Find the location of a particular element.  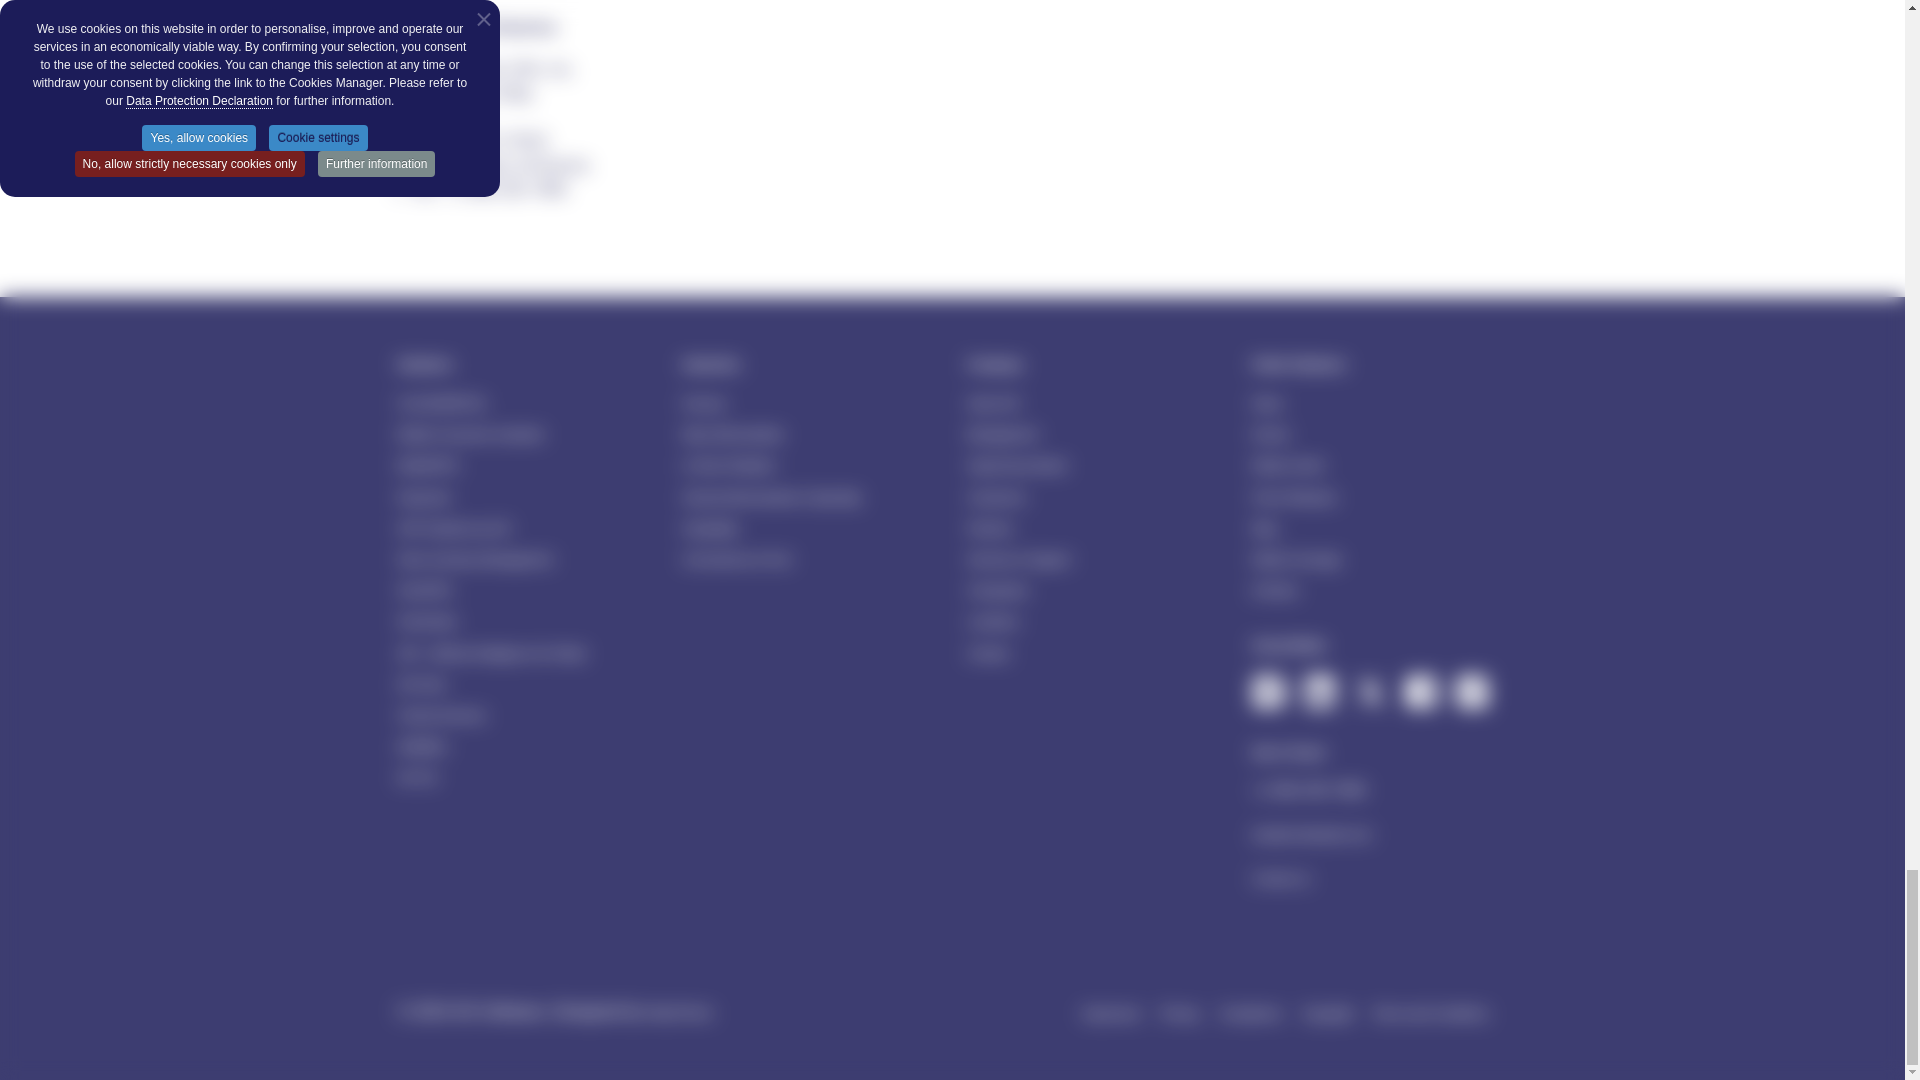

eMailBon is located at coordinates (422, 746).